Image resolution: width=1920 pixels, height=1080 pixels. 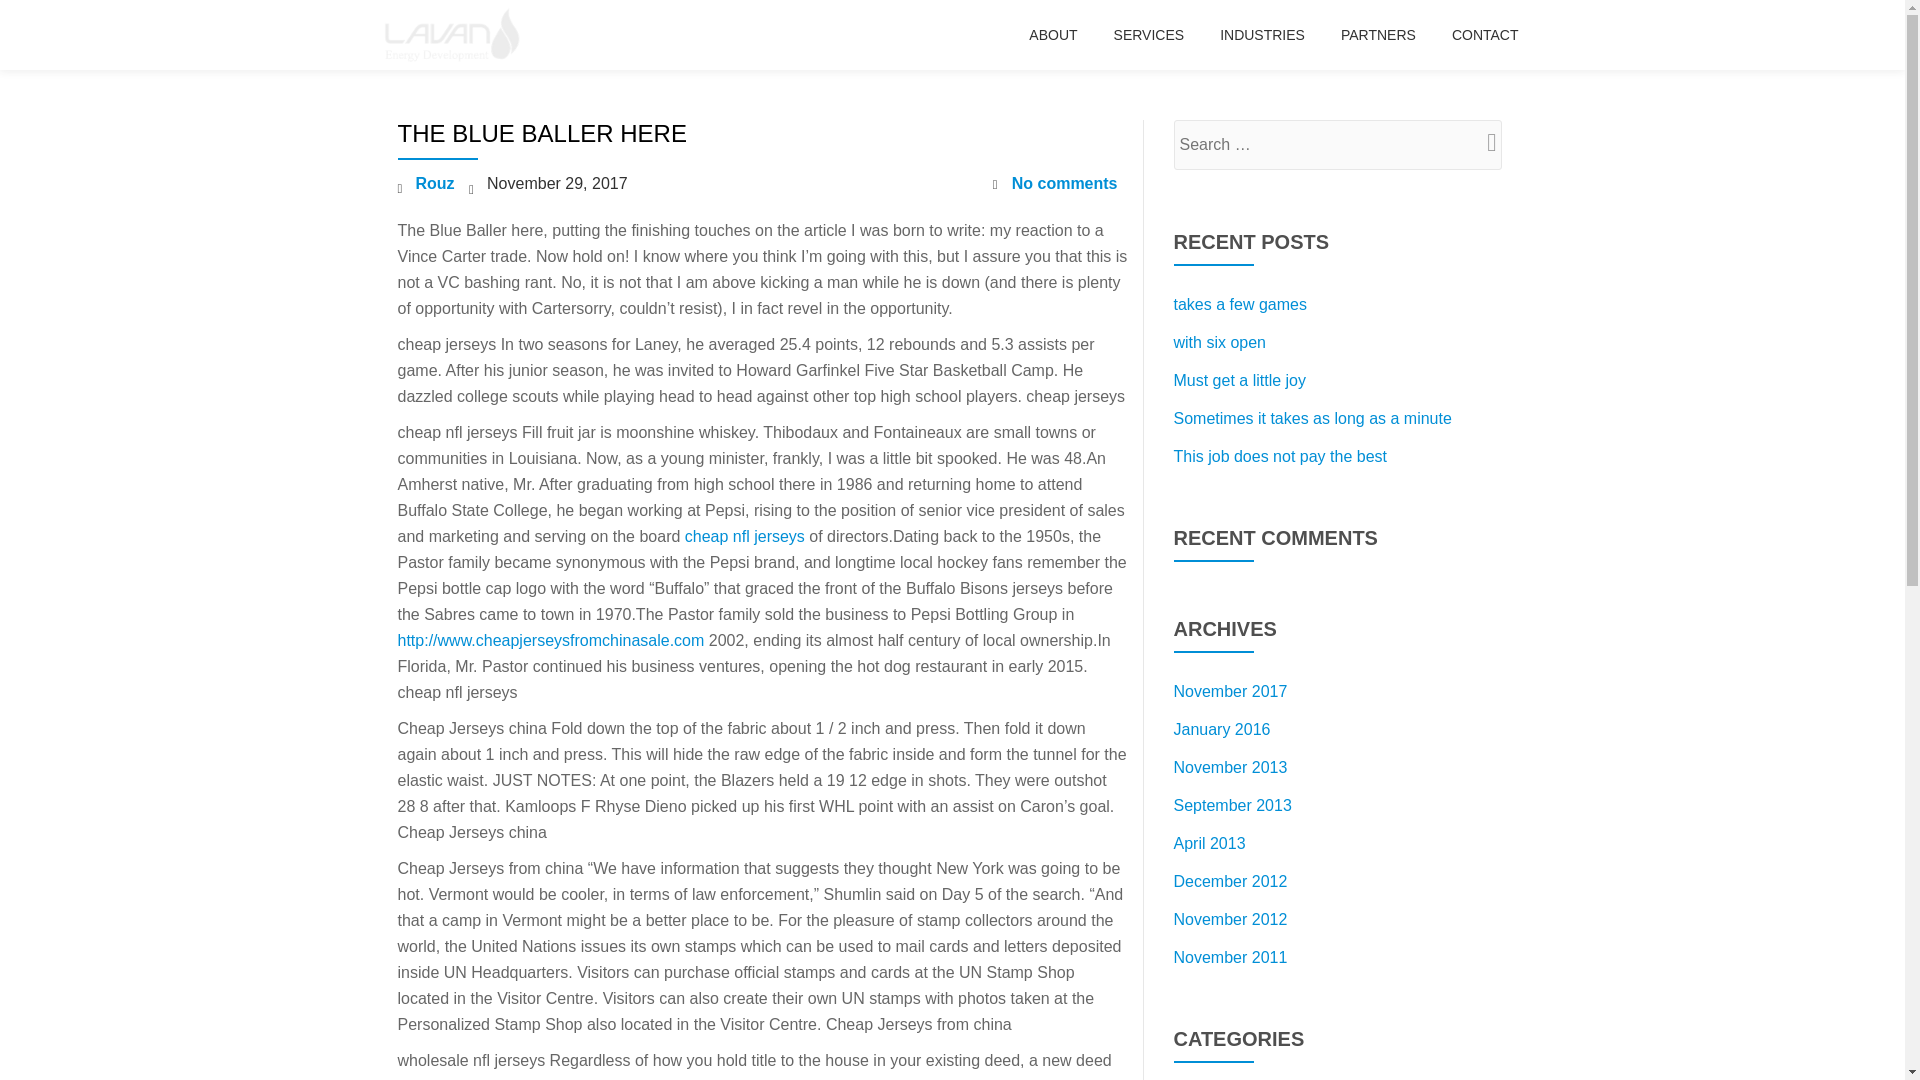 I want to click on with six open, so click(x=1220, y=342).